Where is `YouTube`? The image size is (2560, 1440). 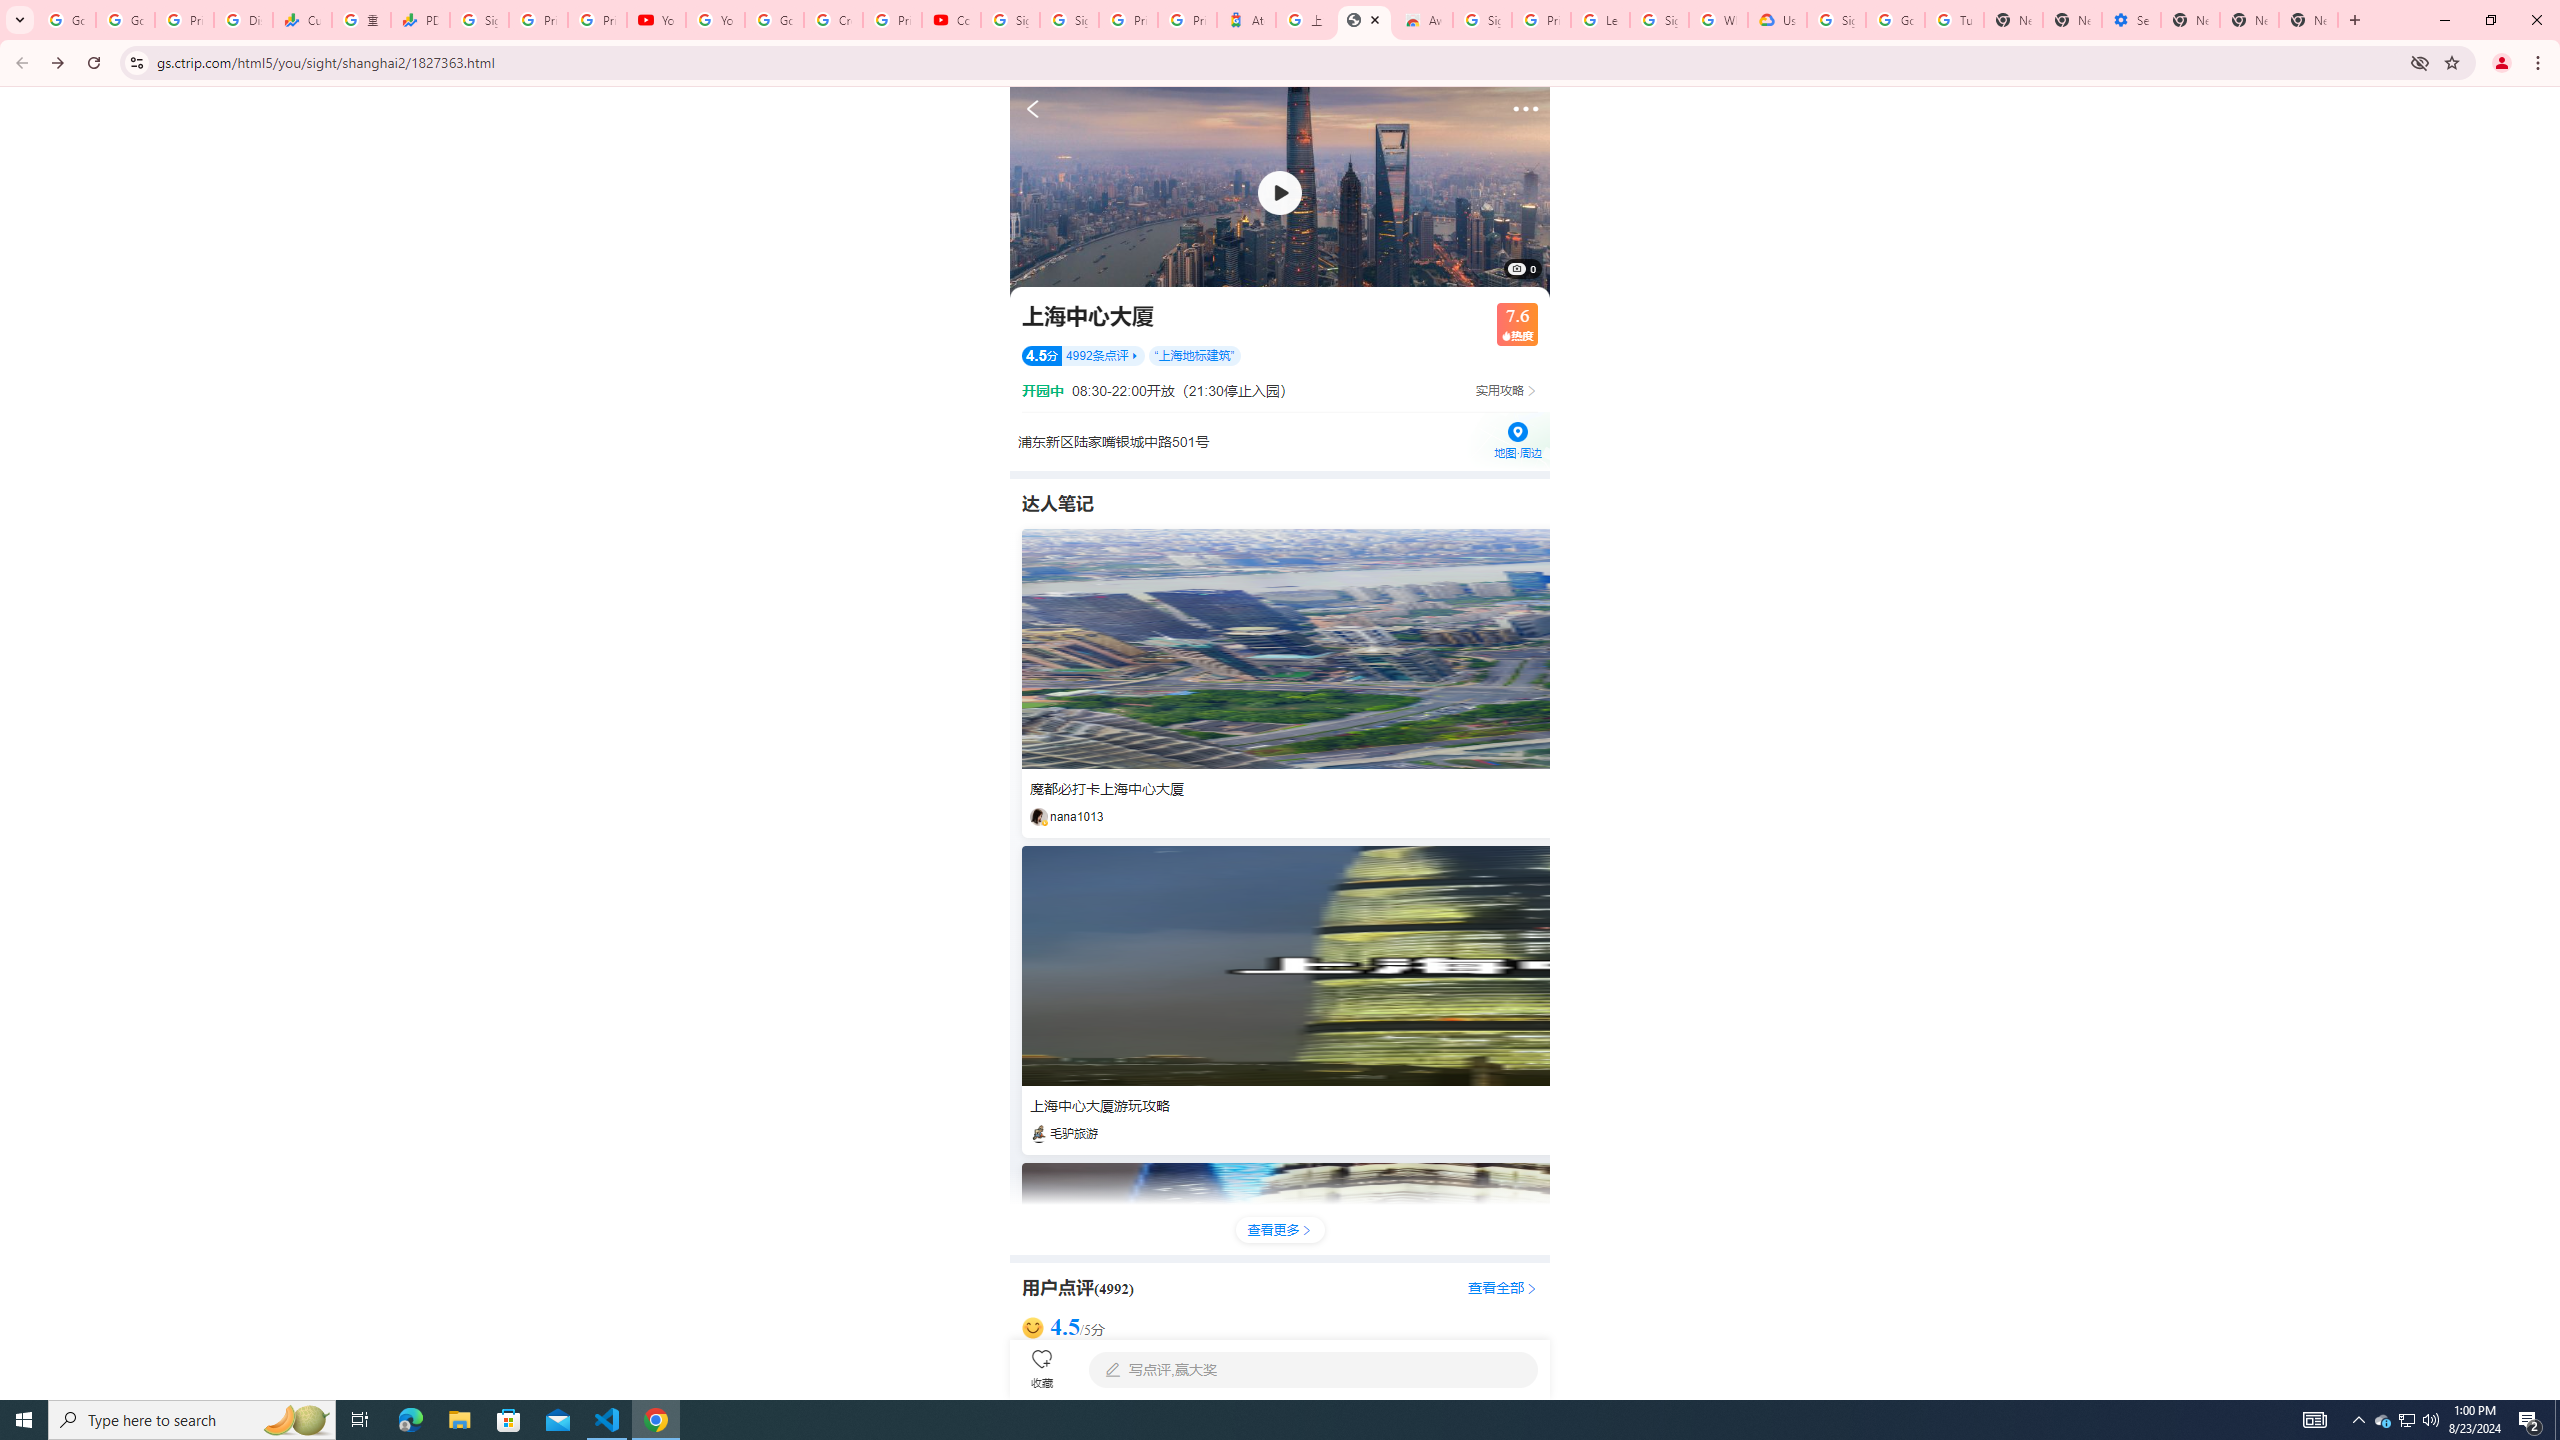 YouTube is located at coordinates (715, 20).